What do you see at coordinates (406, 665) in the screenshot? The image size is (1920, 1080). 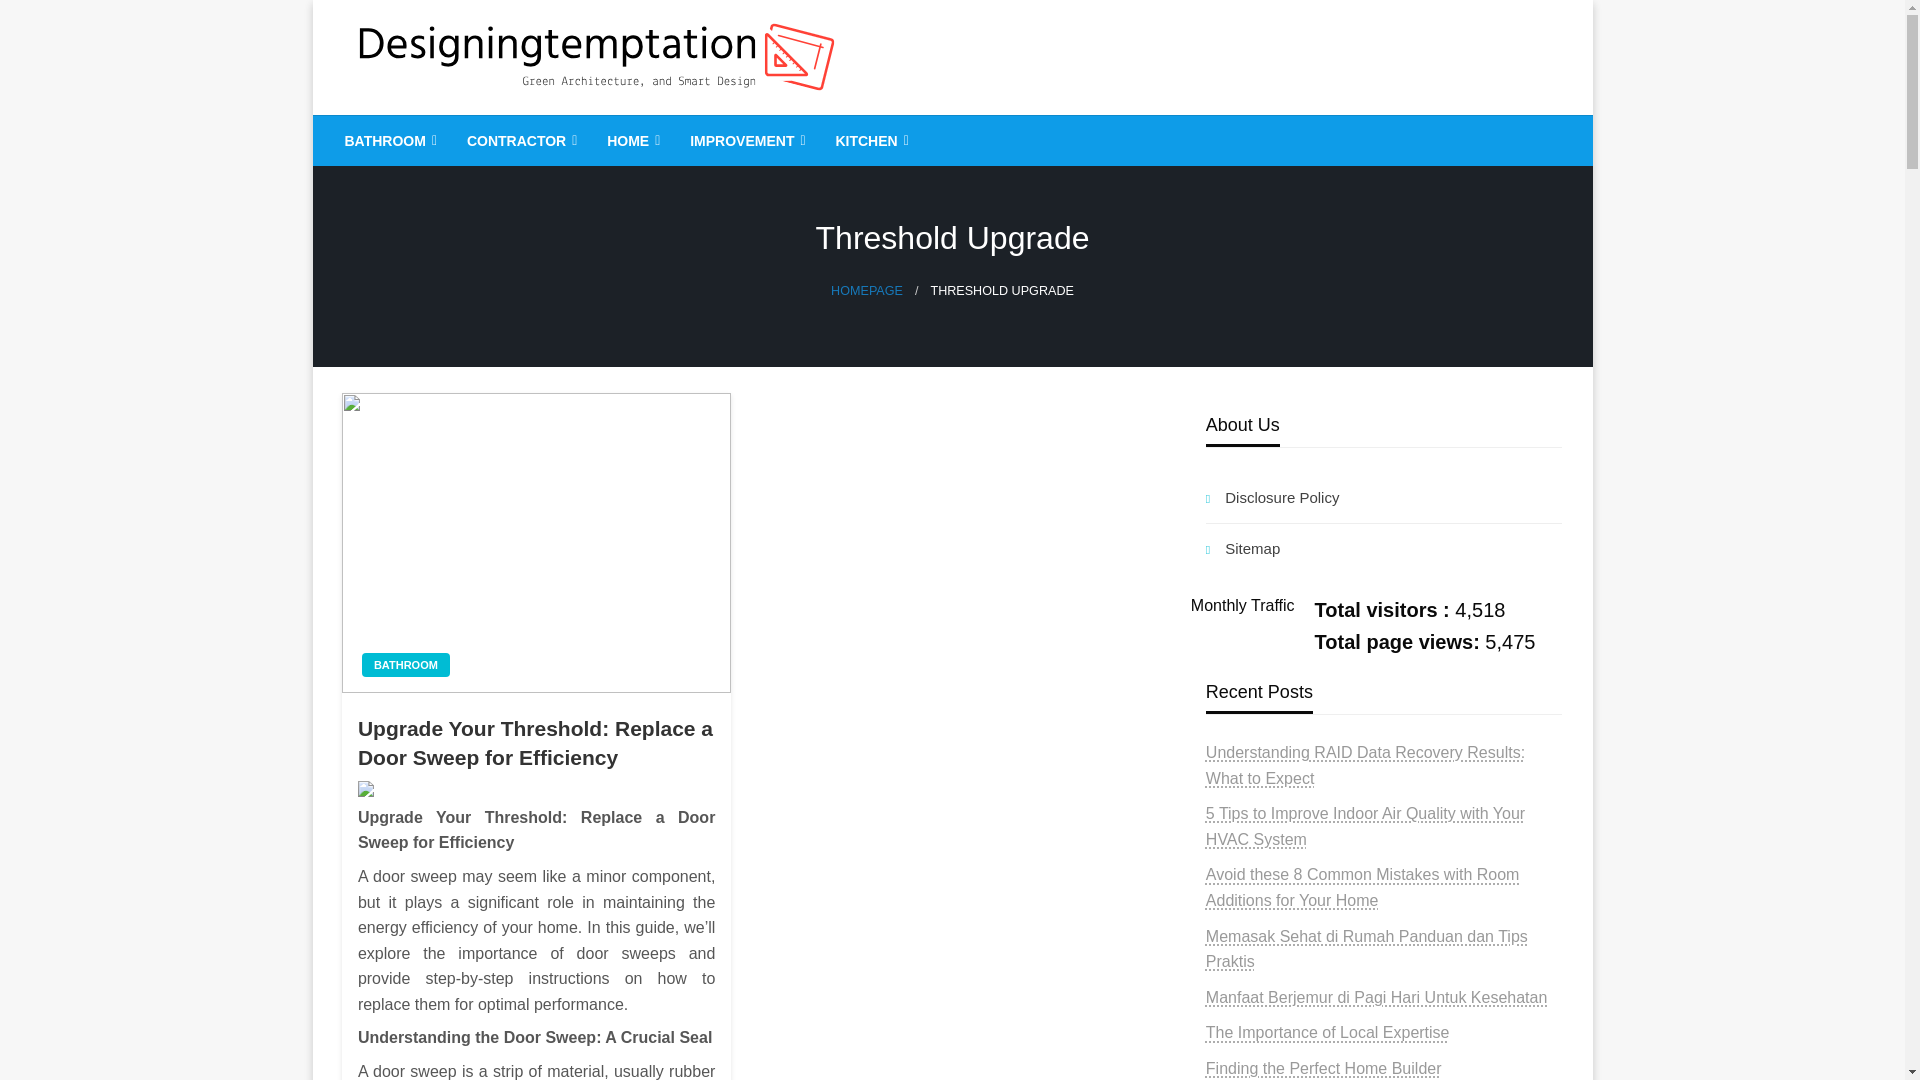 I see `BATHROOM` at bounding box center [406, 665].